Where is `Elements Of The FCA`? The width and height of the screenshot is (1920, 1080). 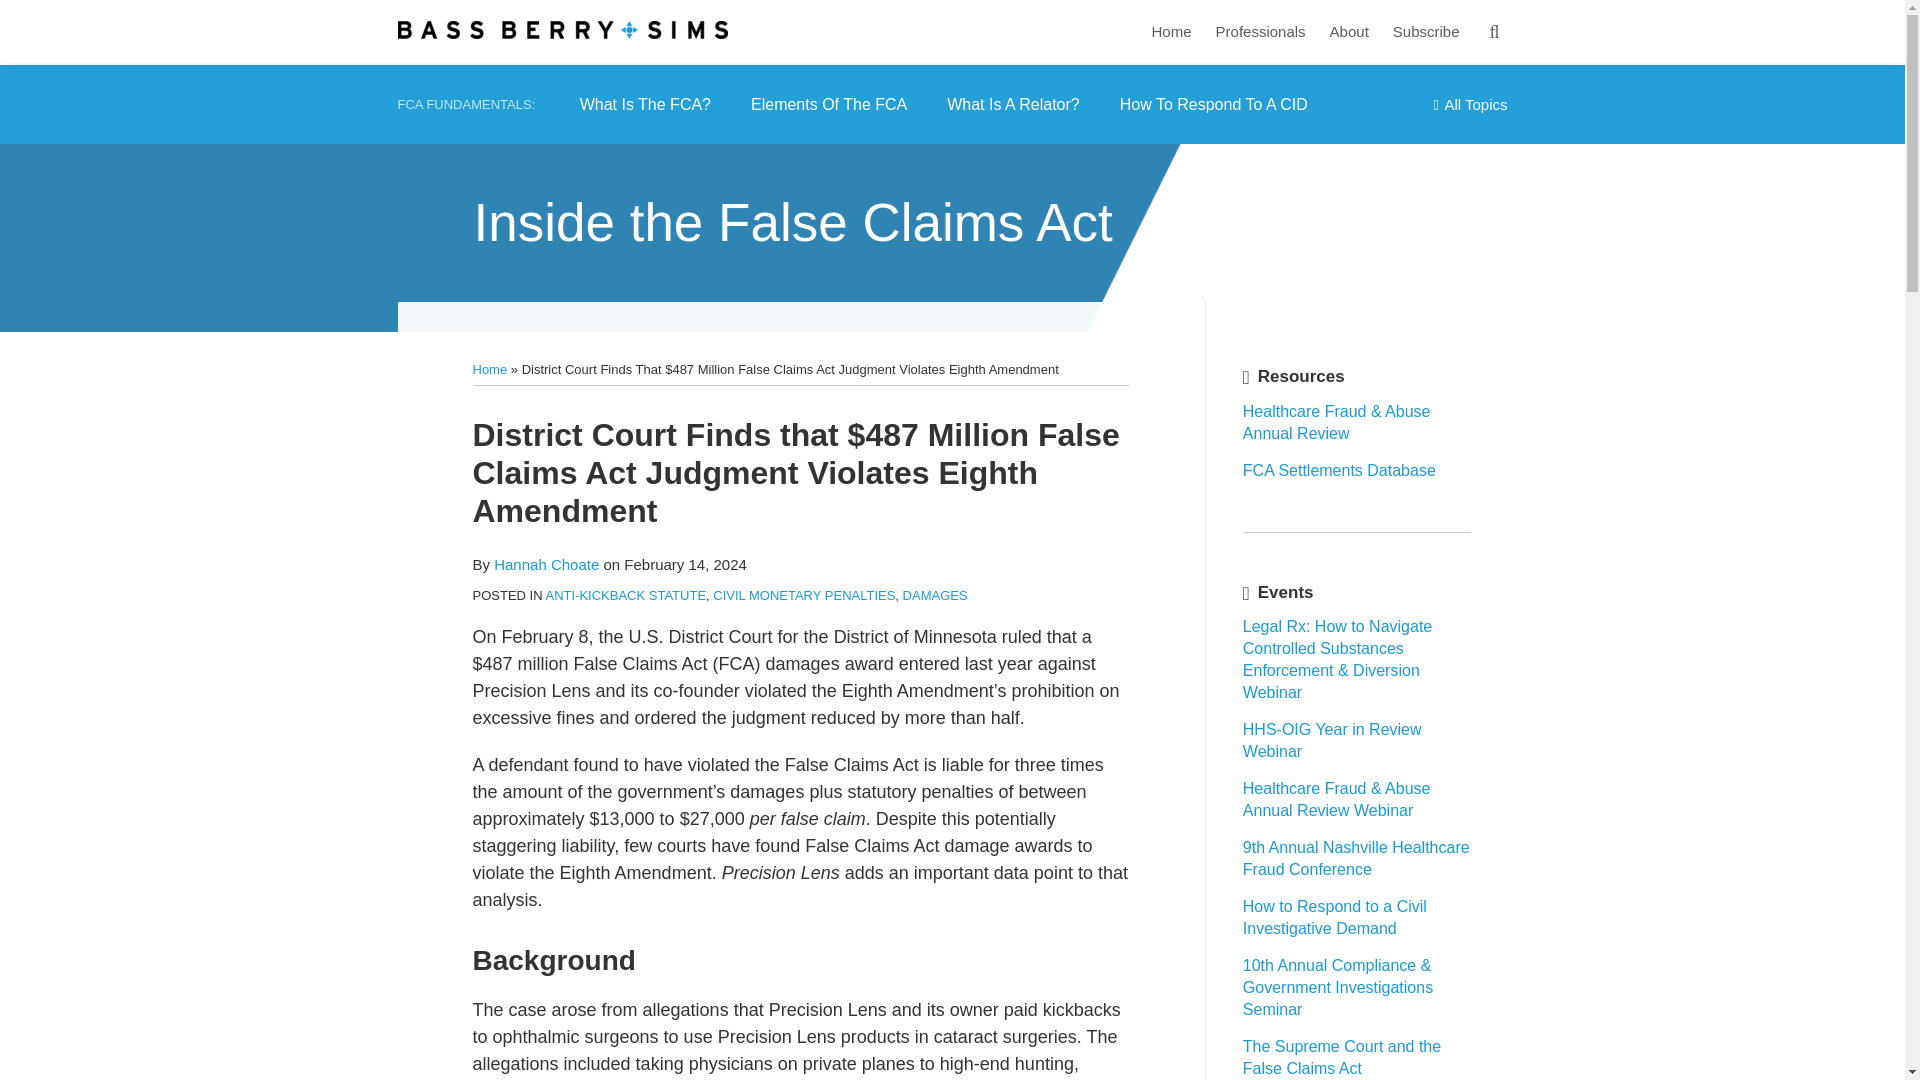 Elements Of The FCA is located at coordinates (828, 104).